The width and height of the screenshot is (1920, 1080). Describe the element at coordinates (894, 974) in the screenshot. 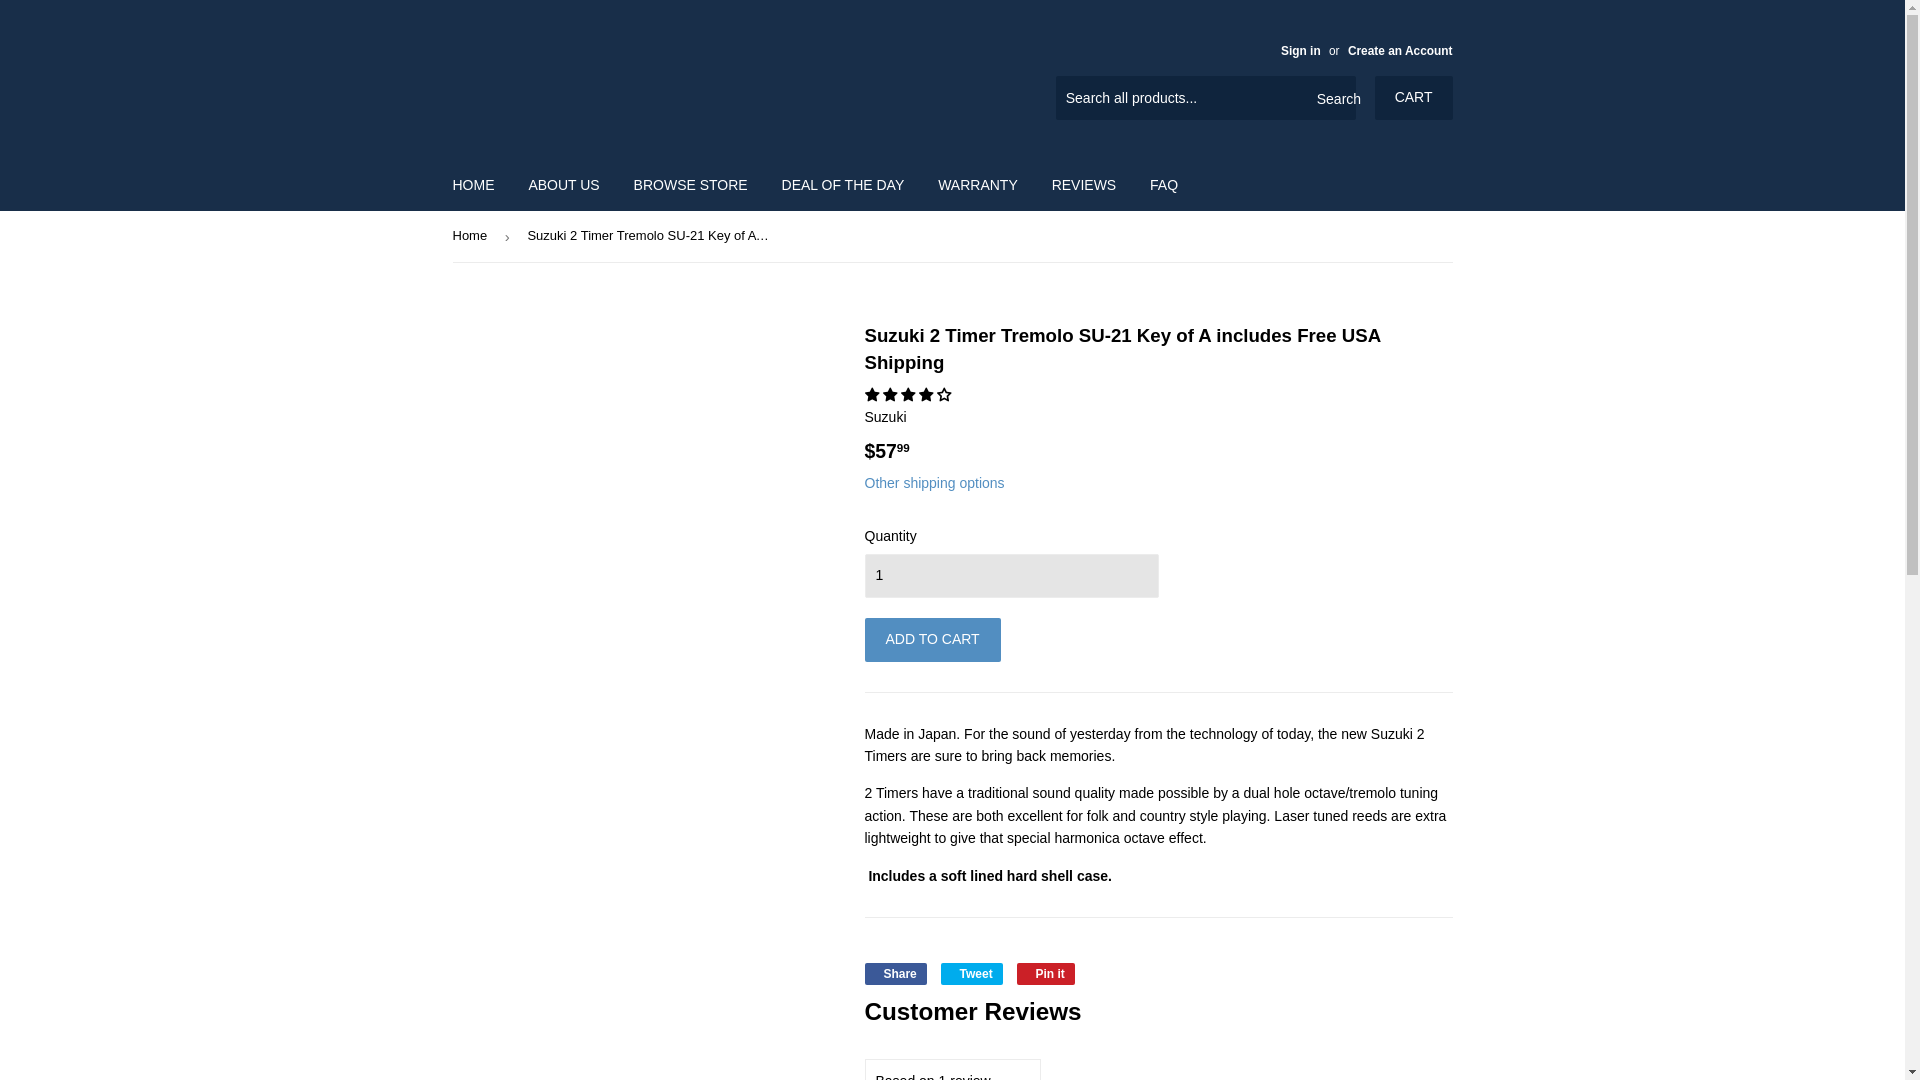

I see `Share on Facebook` at that location.